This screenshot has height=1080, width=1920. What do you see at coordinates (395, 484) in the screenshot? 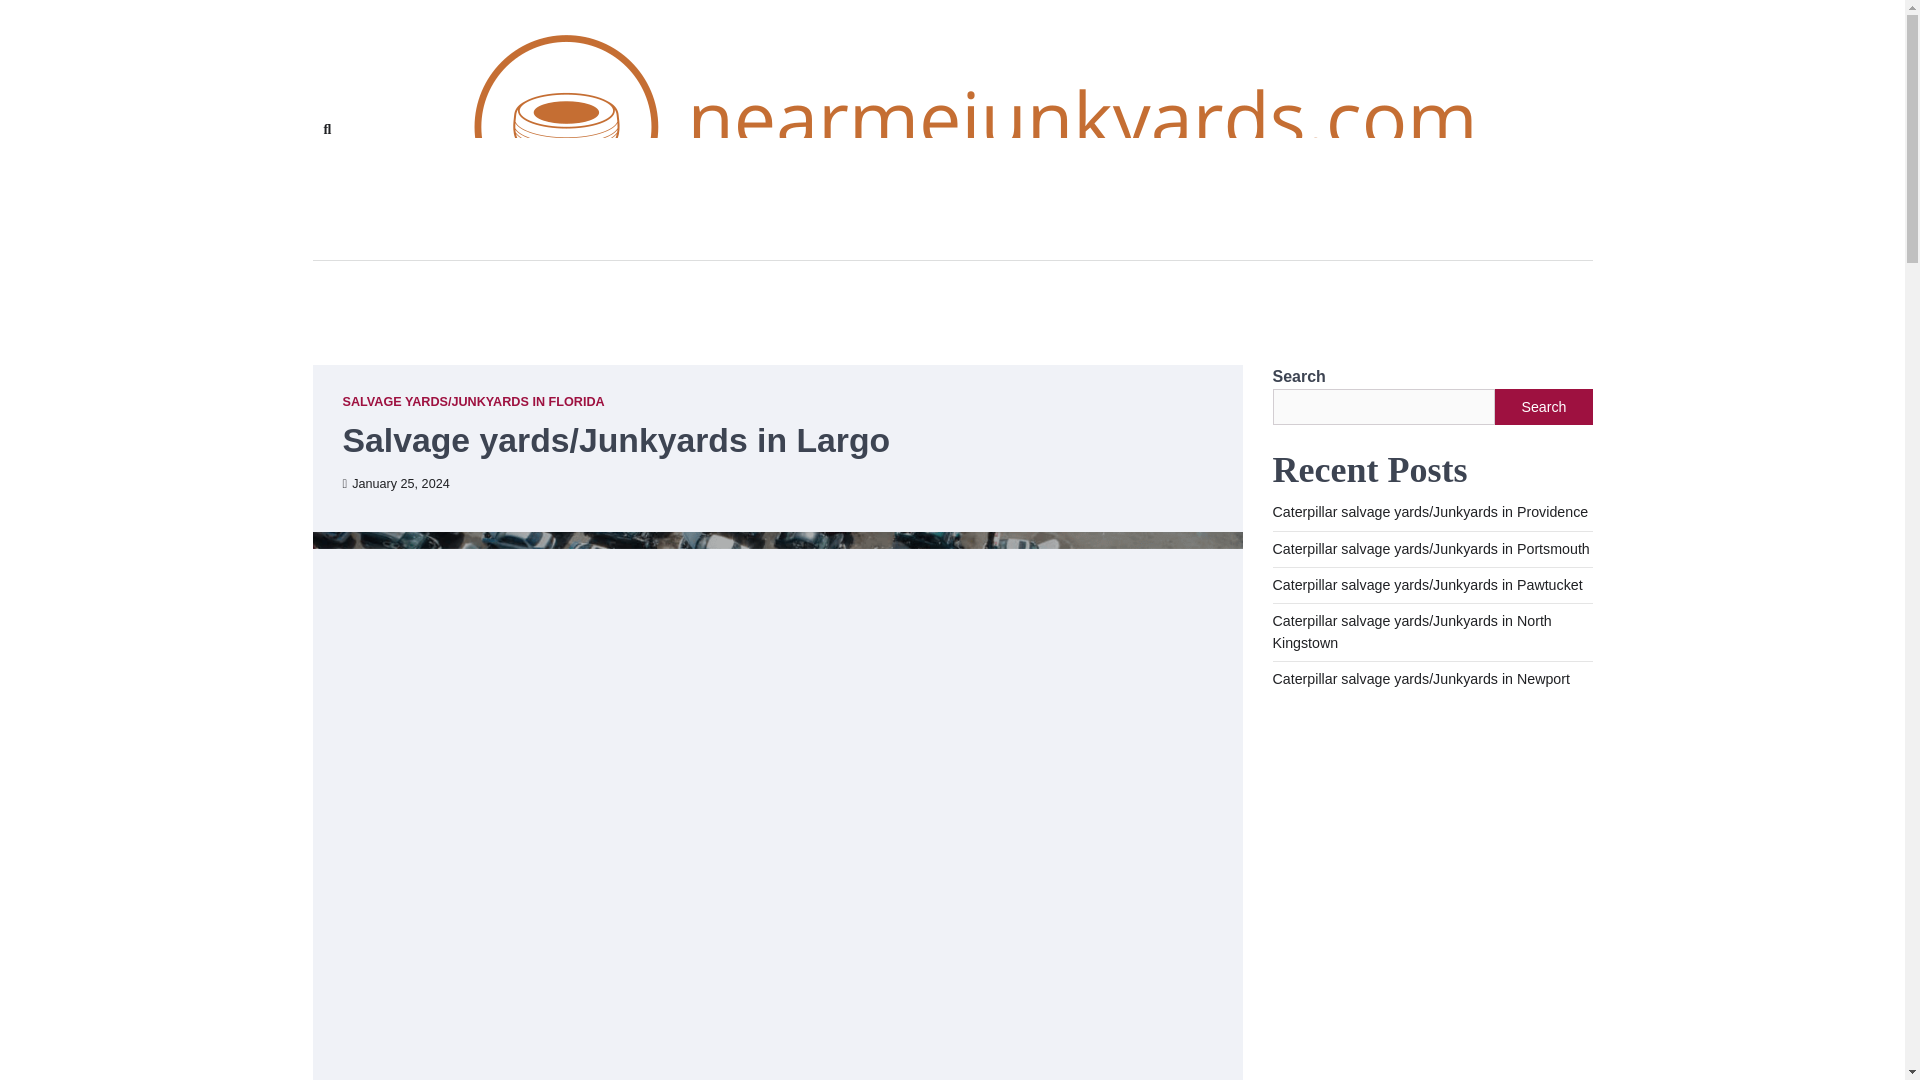
I see `January 25, 2024` at bounding box center [395, 484].